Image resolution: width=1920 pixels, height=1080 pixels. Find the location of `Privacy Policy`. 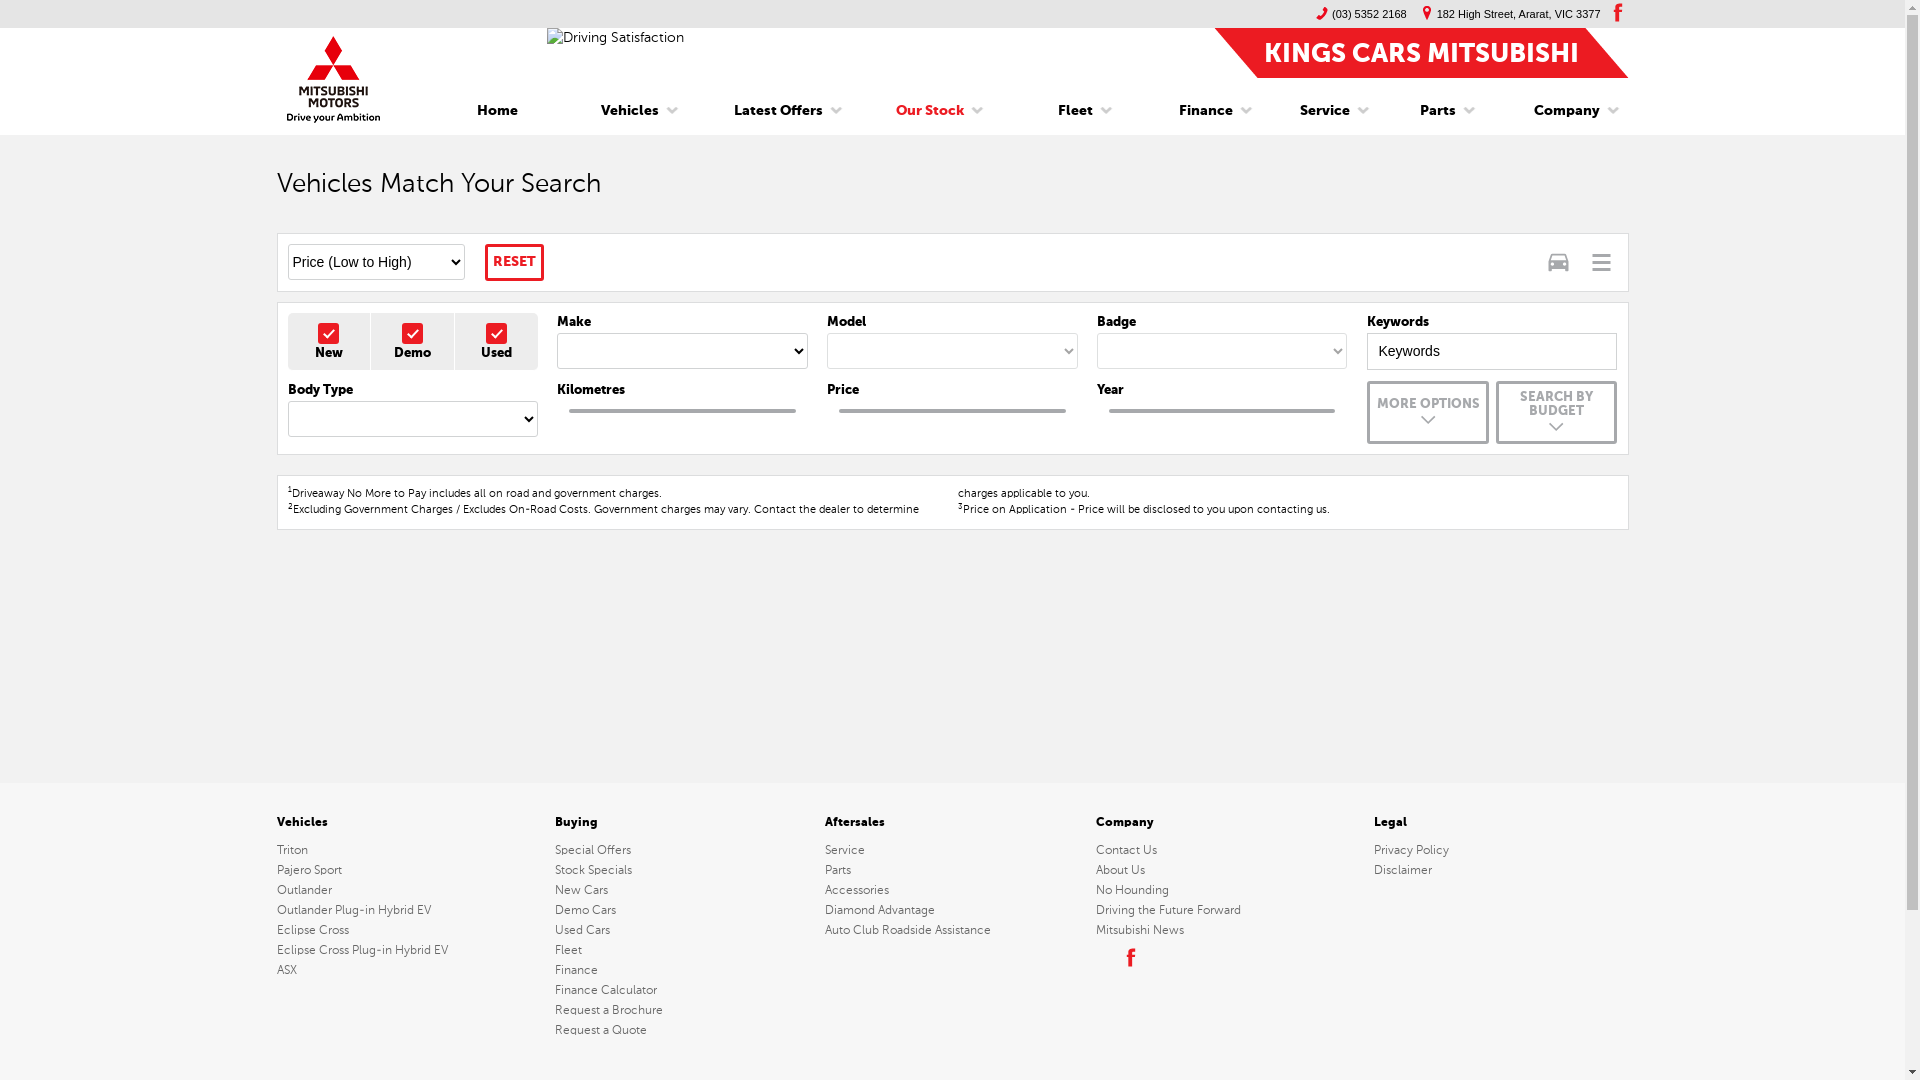

Privacy Policy is located at coordinates (1501, 850).